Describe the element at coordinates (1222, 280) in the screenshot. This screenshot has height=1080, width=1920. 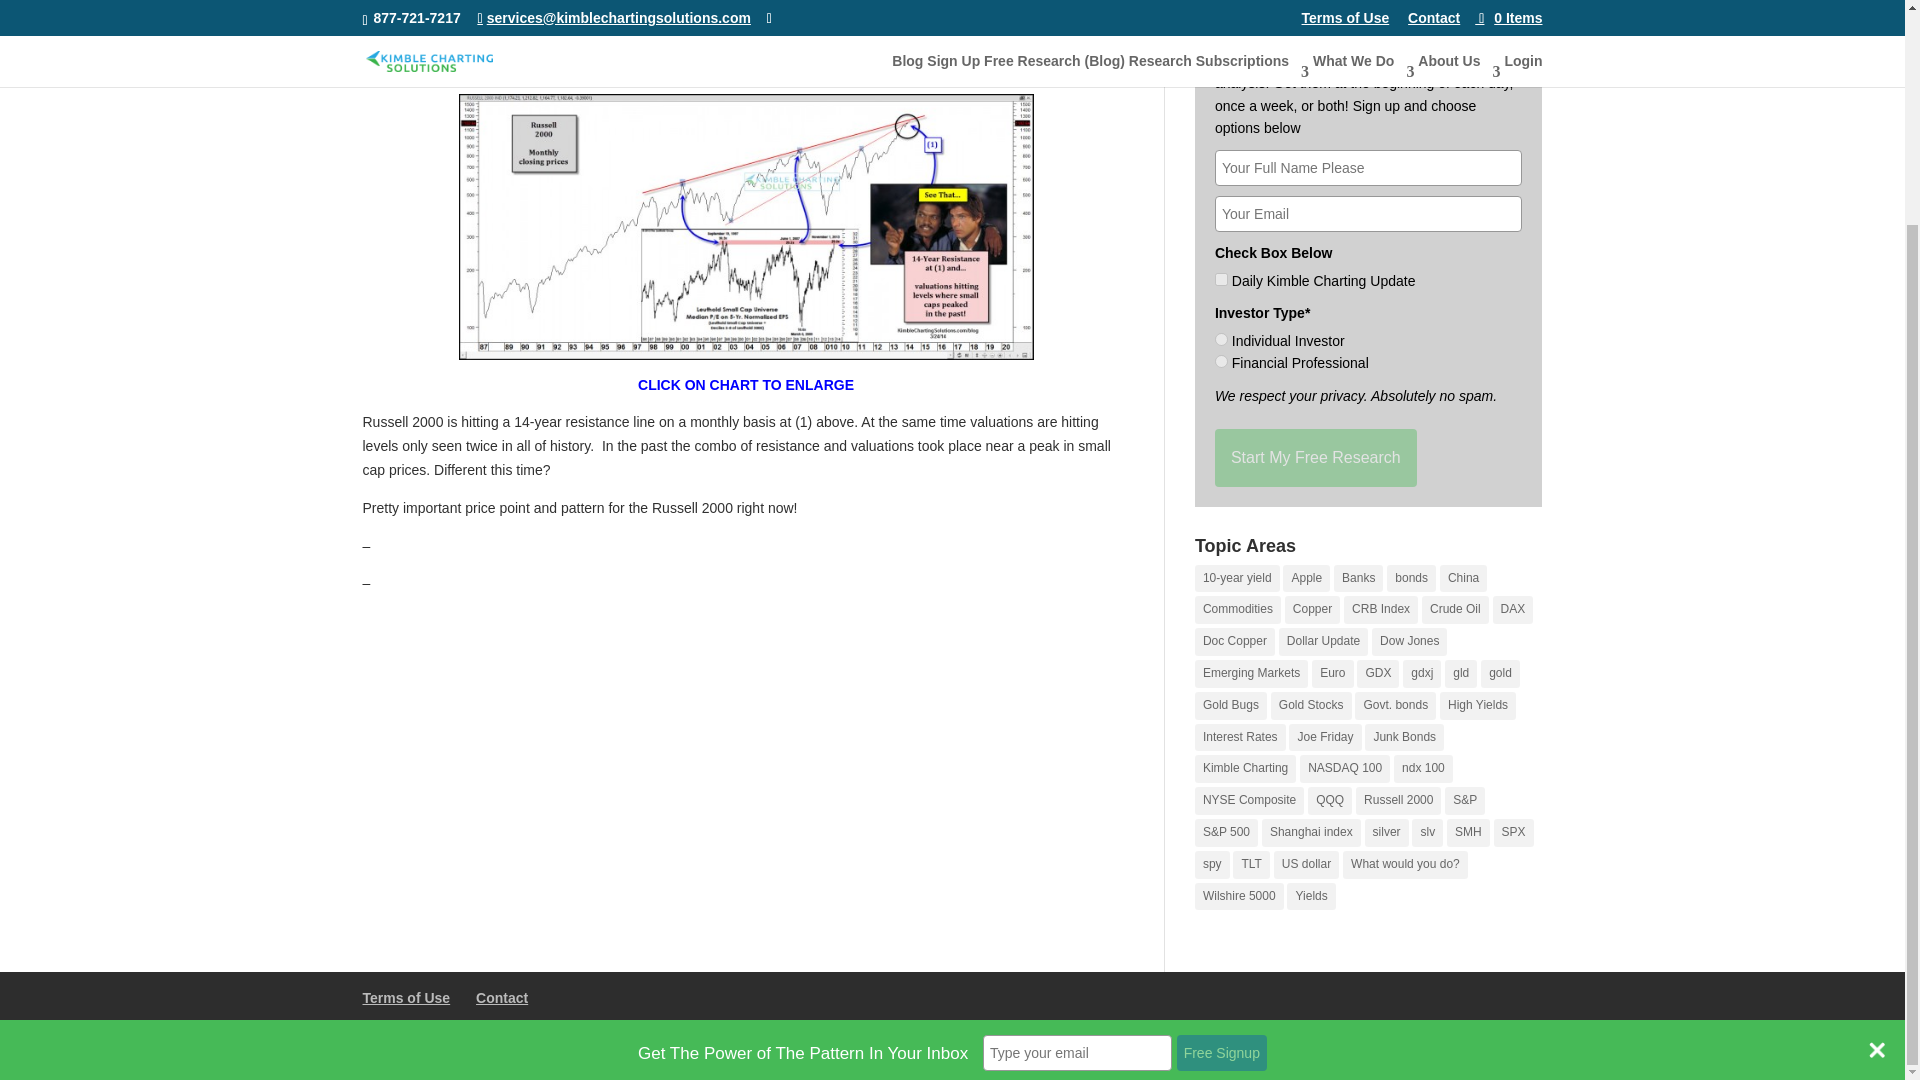
I see `Daily Kimble Charting Update` at that location.